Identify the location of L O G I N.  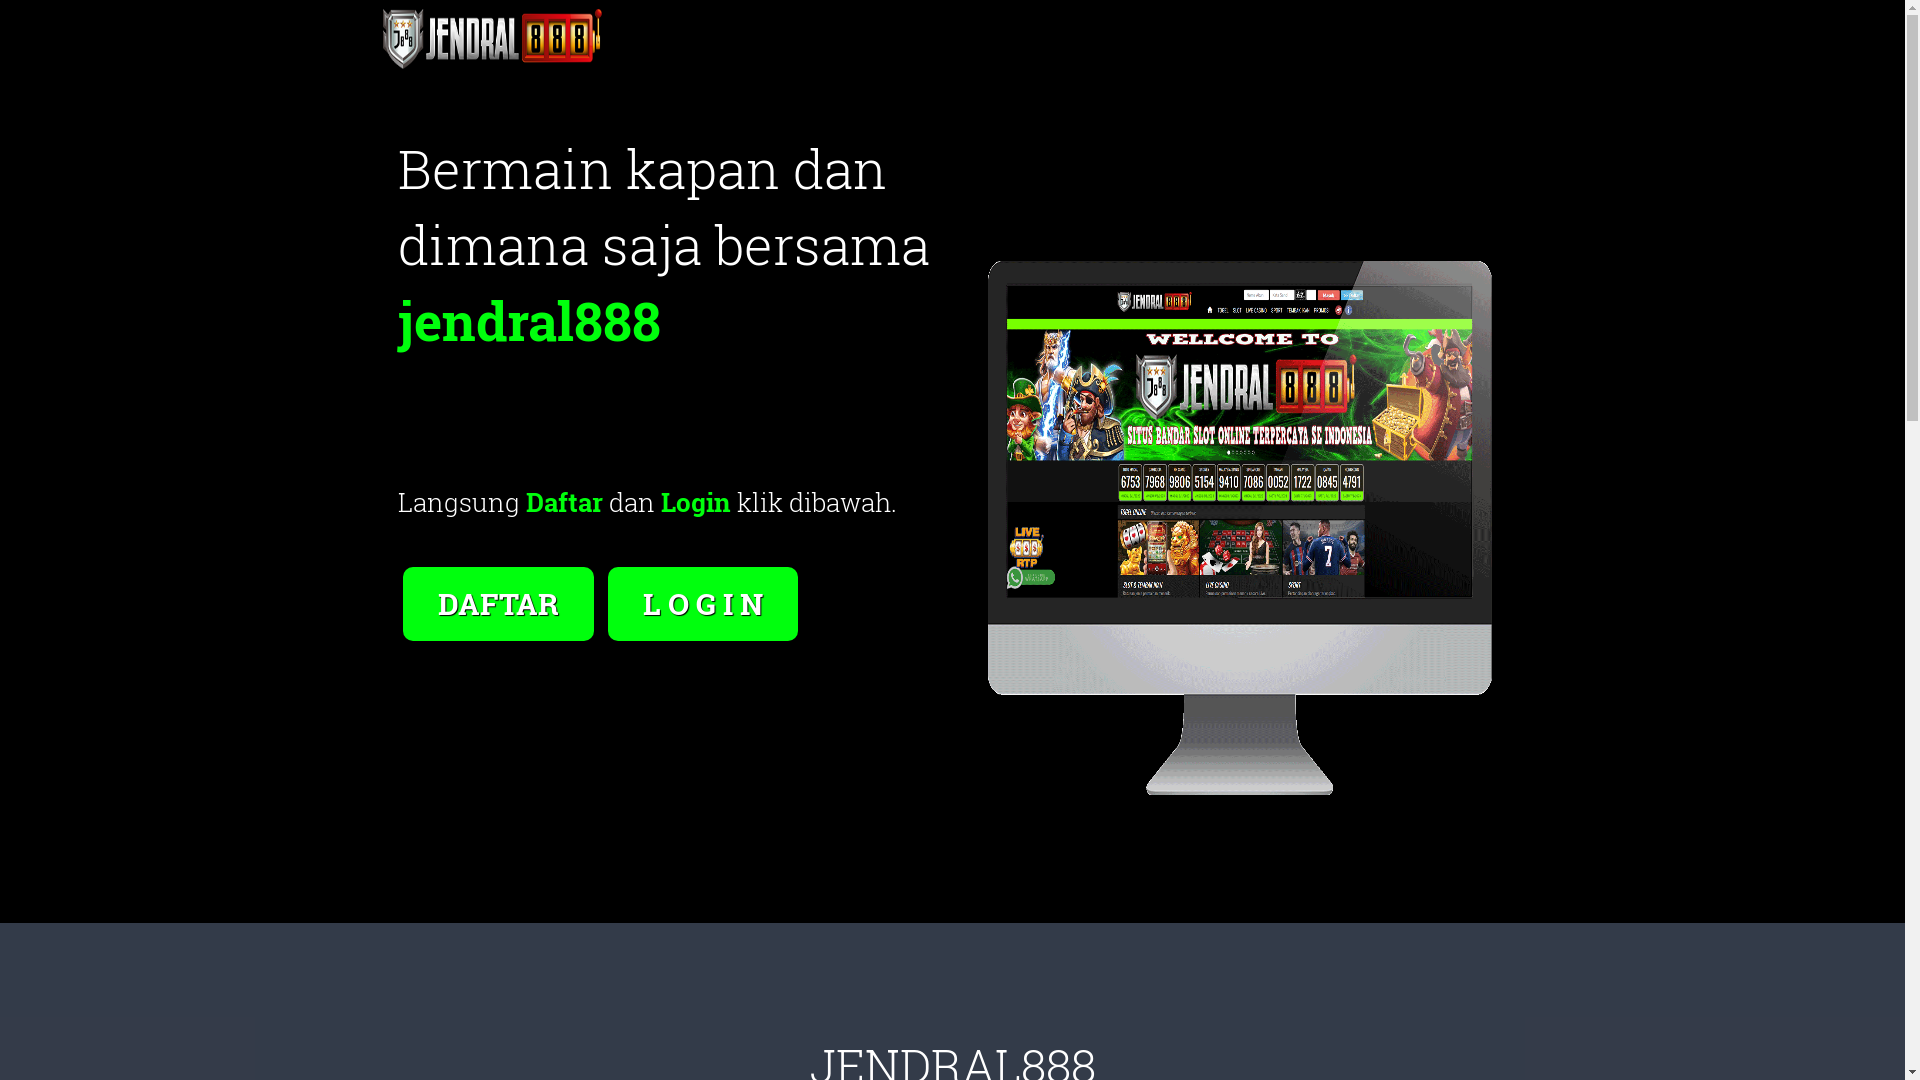
(703, 604).